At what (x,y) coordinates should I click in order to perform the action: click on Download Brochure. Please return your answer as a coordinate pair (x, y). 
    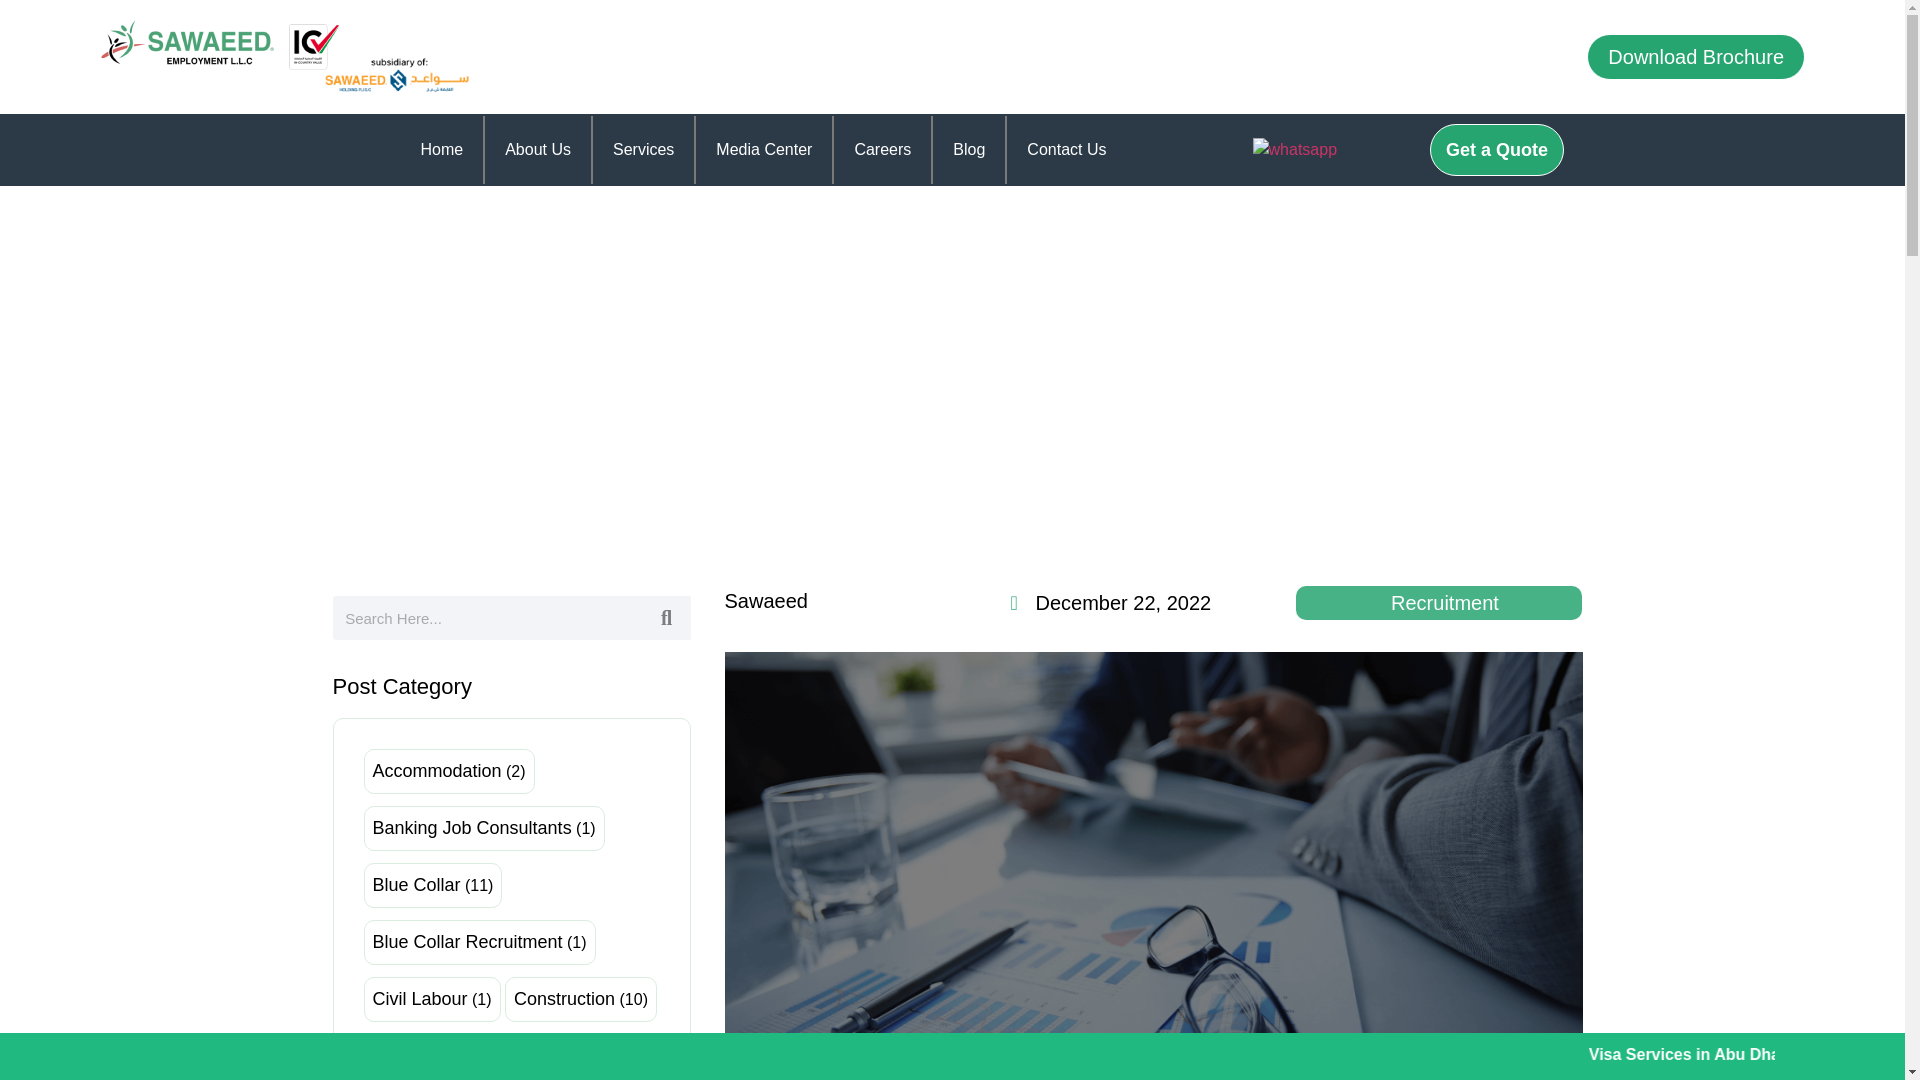
    Looking at the image, I should click on (1696, 56).